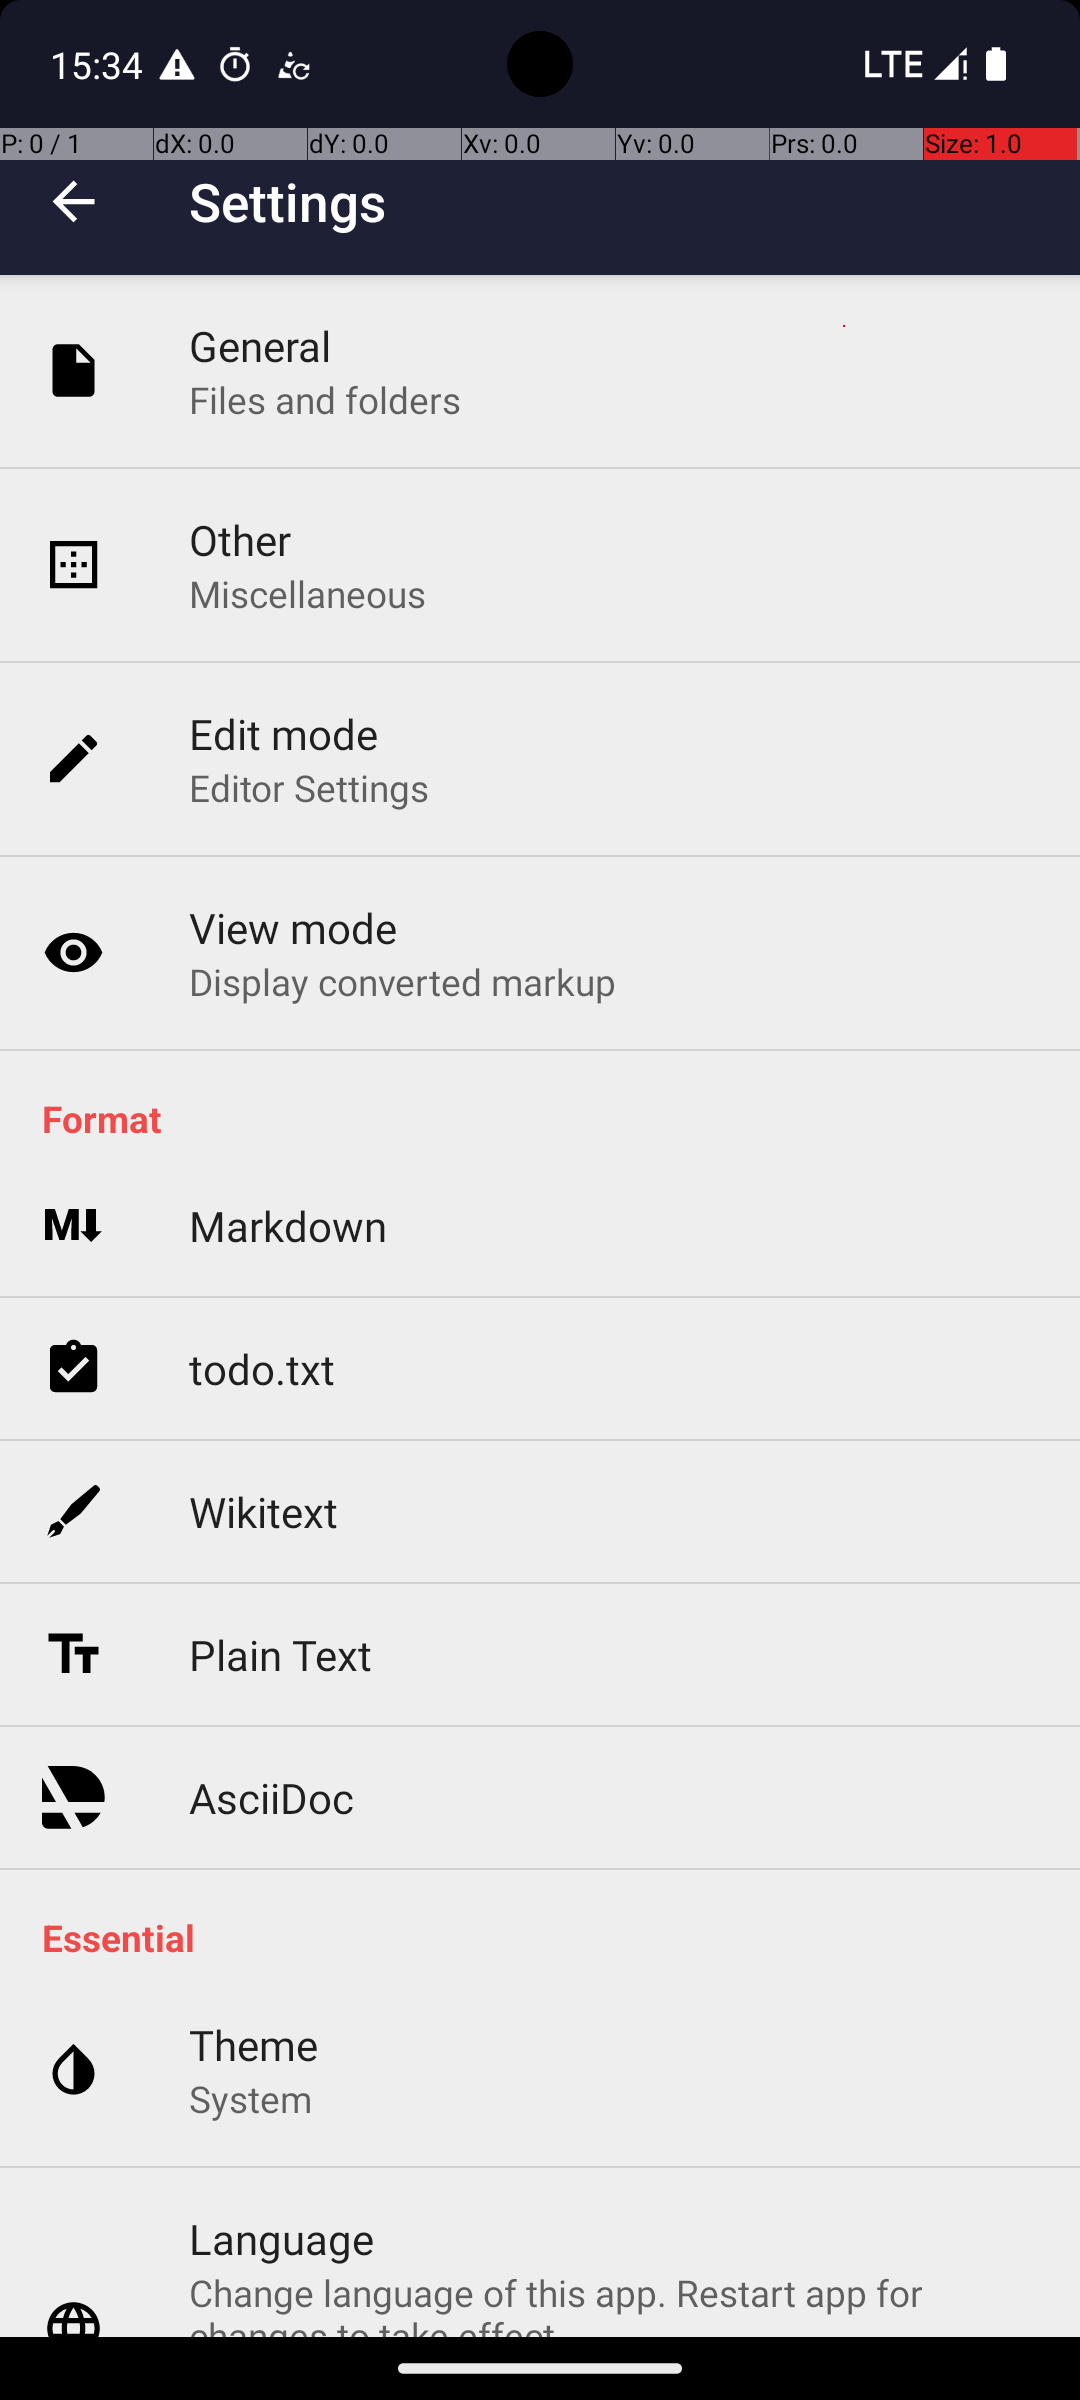  Describe the element at coordinates (325, 400) in the screenshot. I see `Files and folders` at that location.